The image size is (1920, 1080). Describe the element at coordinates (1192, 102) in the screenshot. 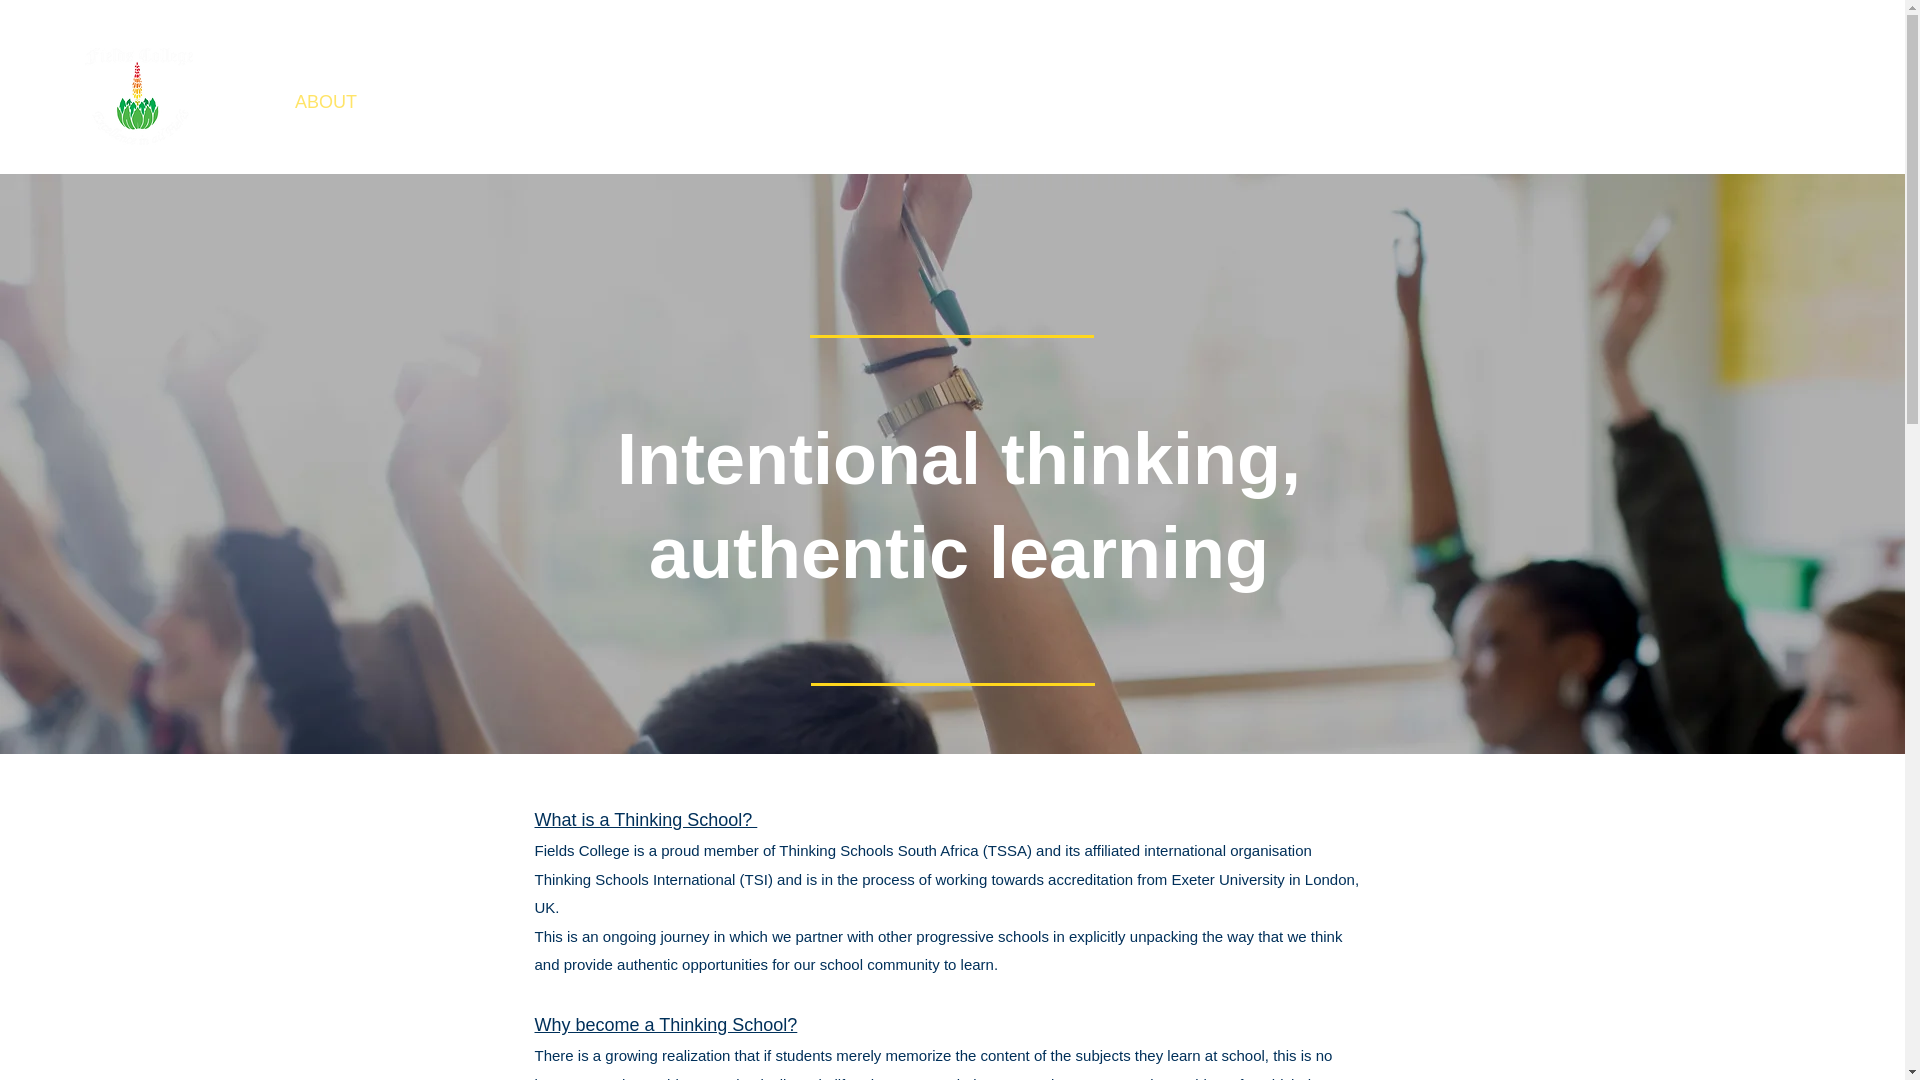

I see `PARENTS ONLY` at that location.